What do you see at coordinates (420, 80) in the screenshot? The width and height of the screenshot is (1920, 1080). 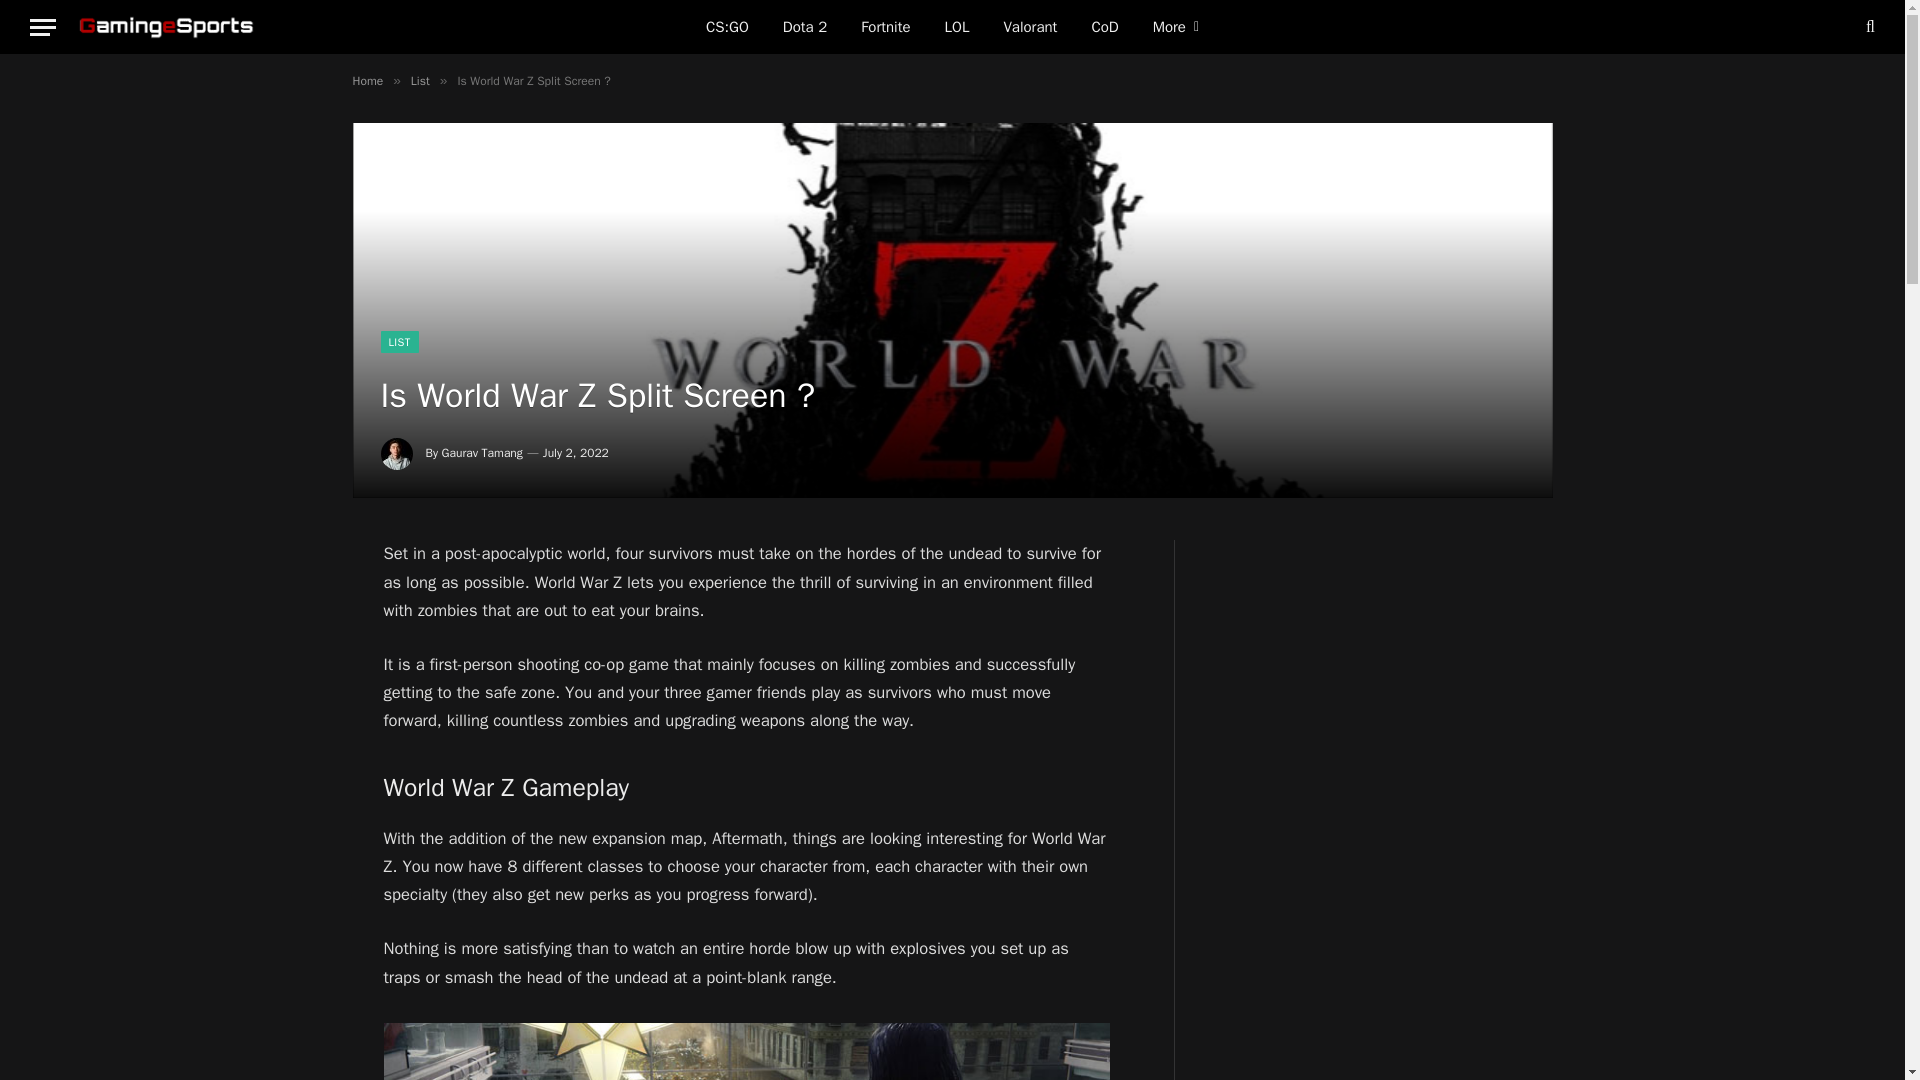 I see `List` at bounding box center [420, 80].